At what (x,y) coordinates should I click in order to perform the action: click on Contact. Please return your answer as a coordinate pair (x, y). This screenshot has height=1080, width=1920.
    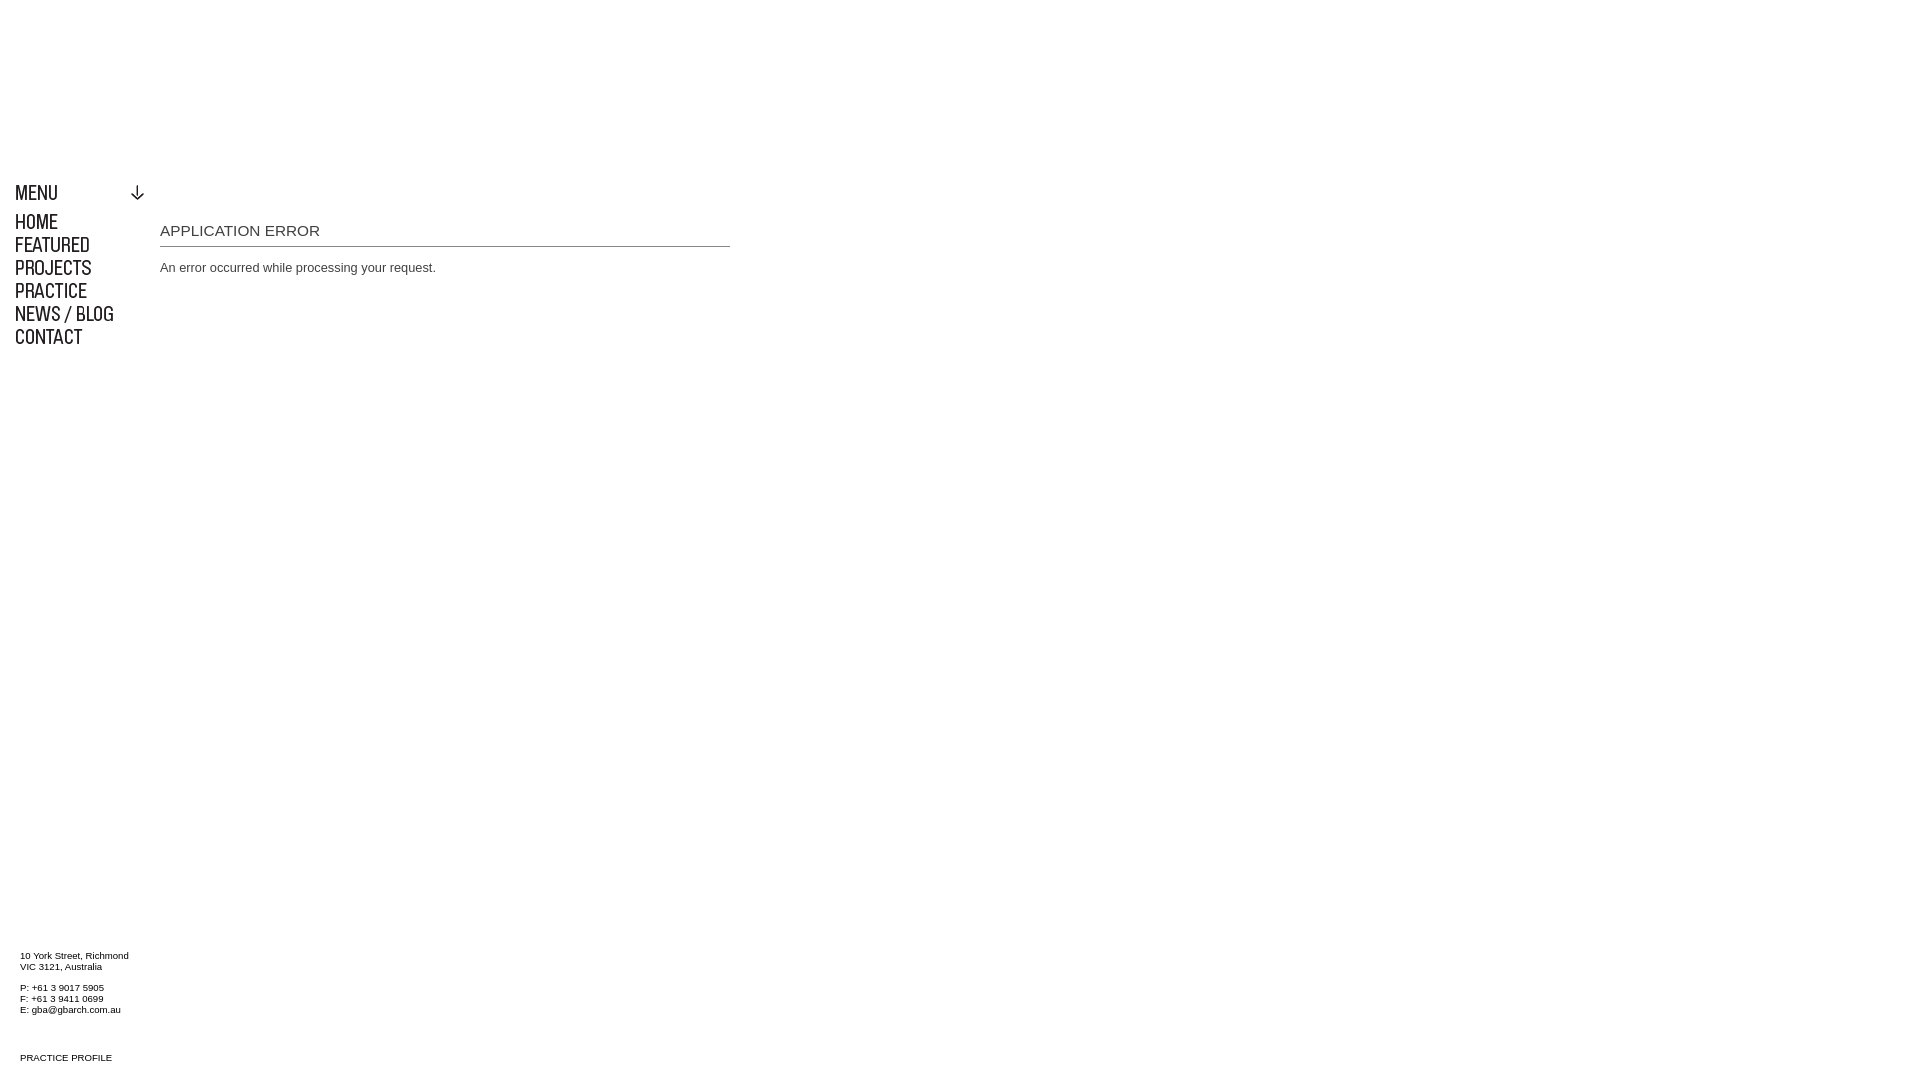
    Looking at the image, I should click on (80, 336).